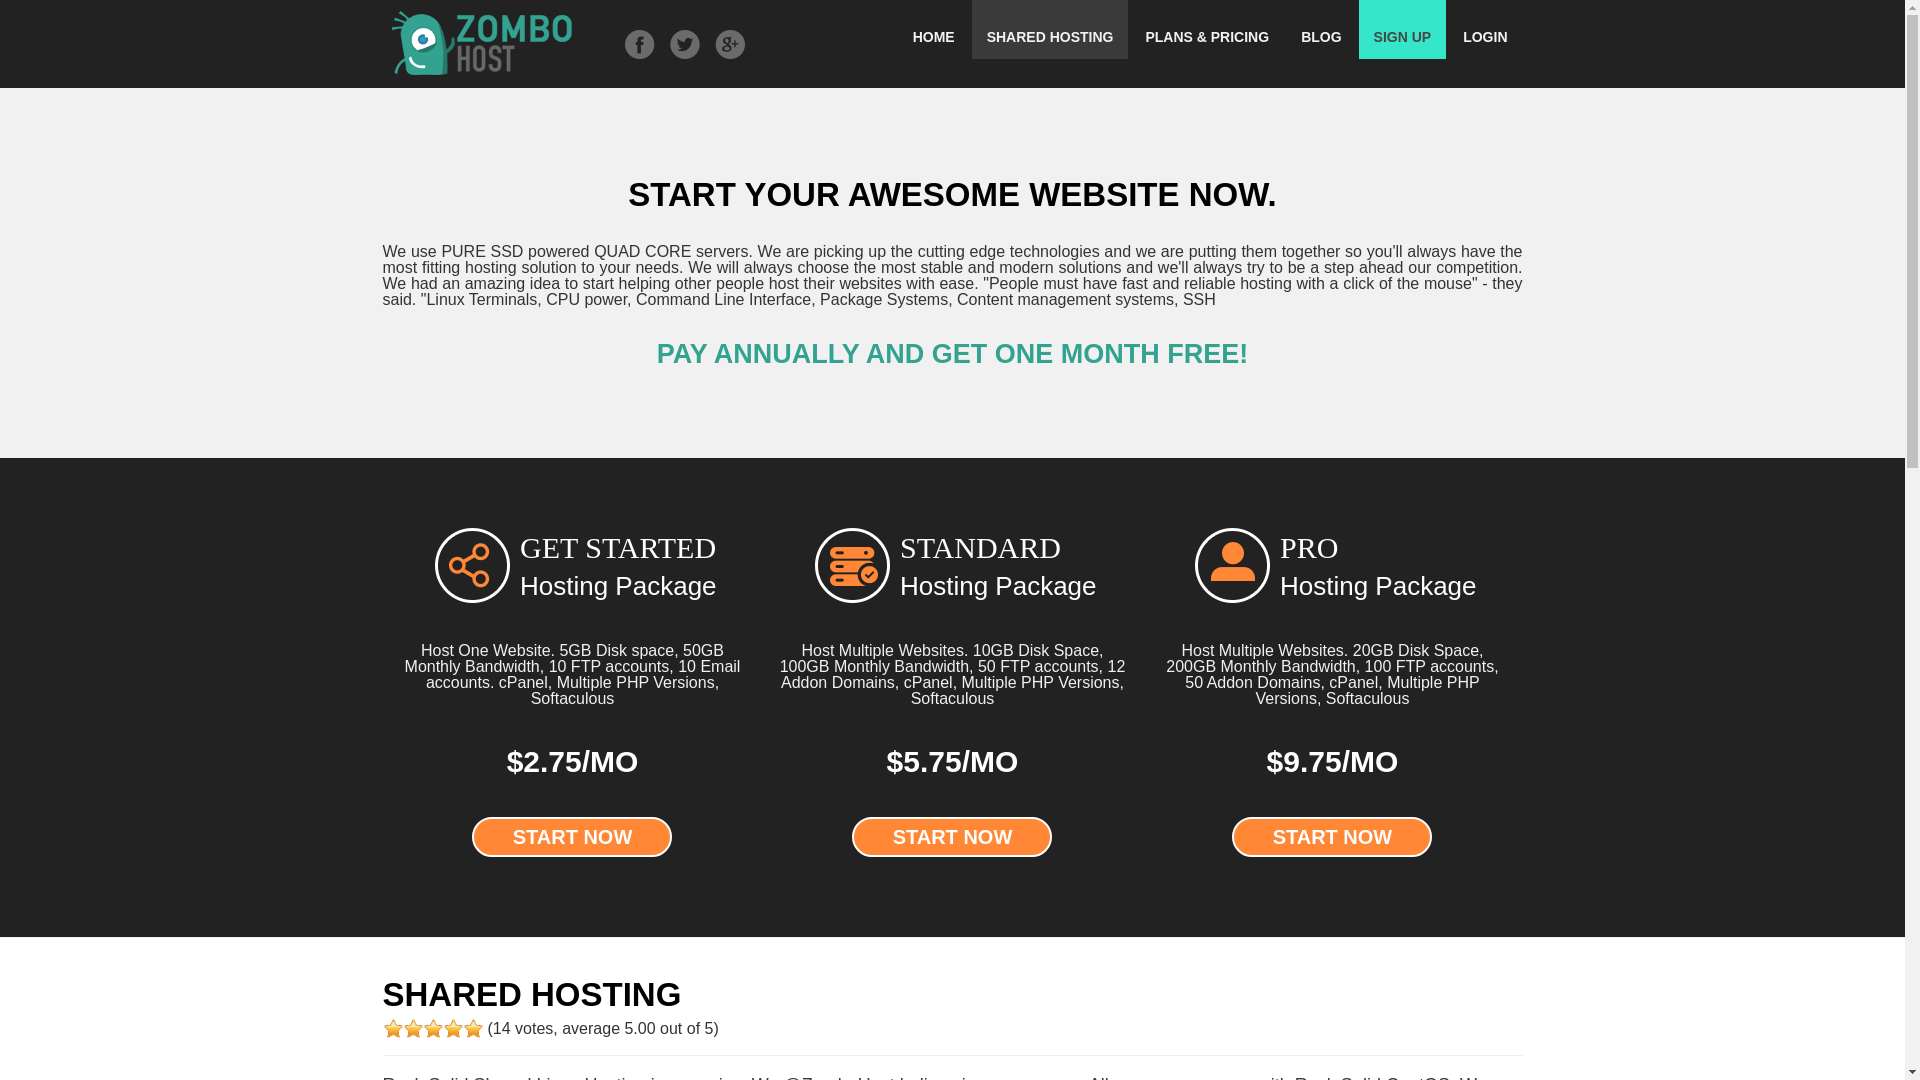 Image resolution: width=1920 pixels, height=1080 pixels. I want to click on 2 stars out of 5, so click(402, 1028).